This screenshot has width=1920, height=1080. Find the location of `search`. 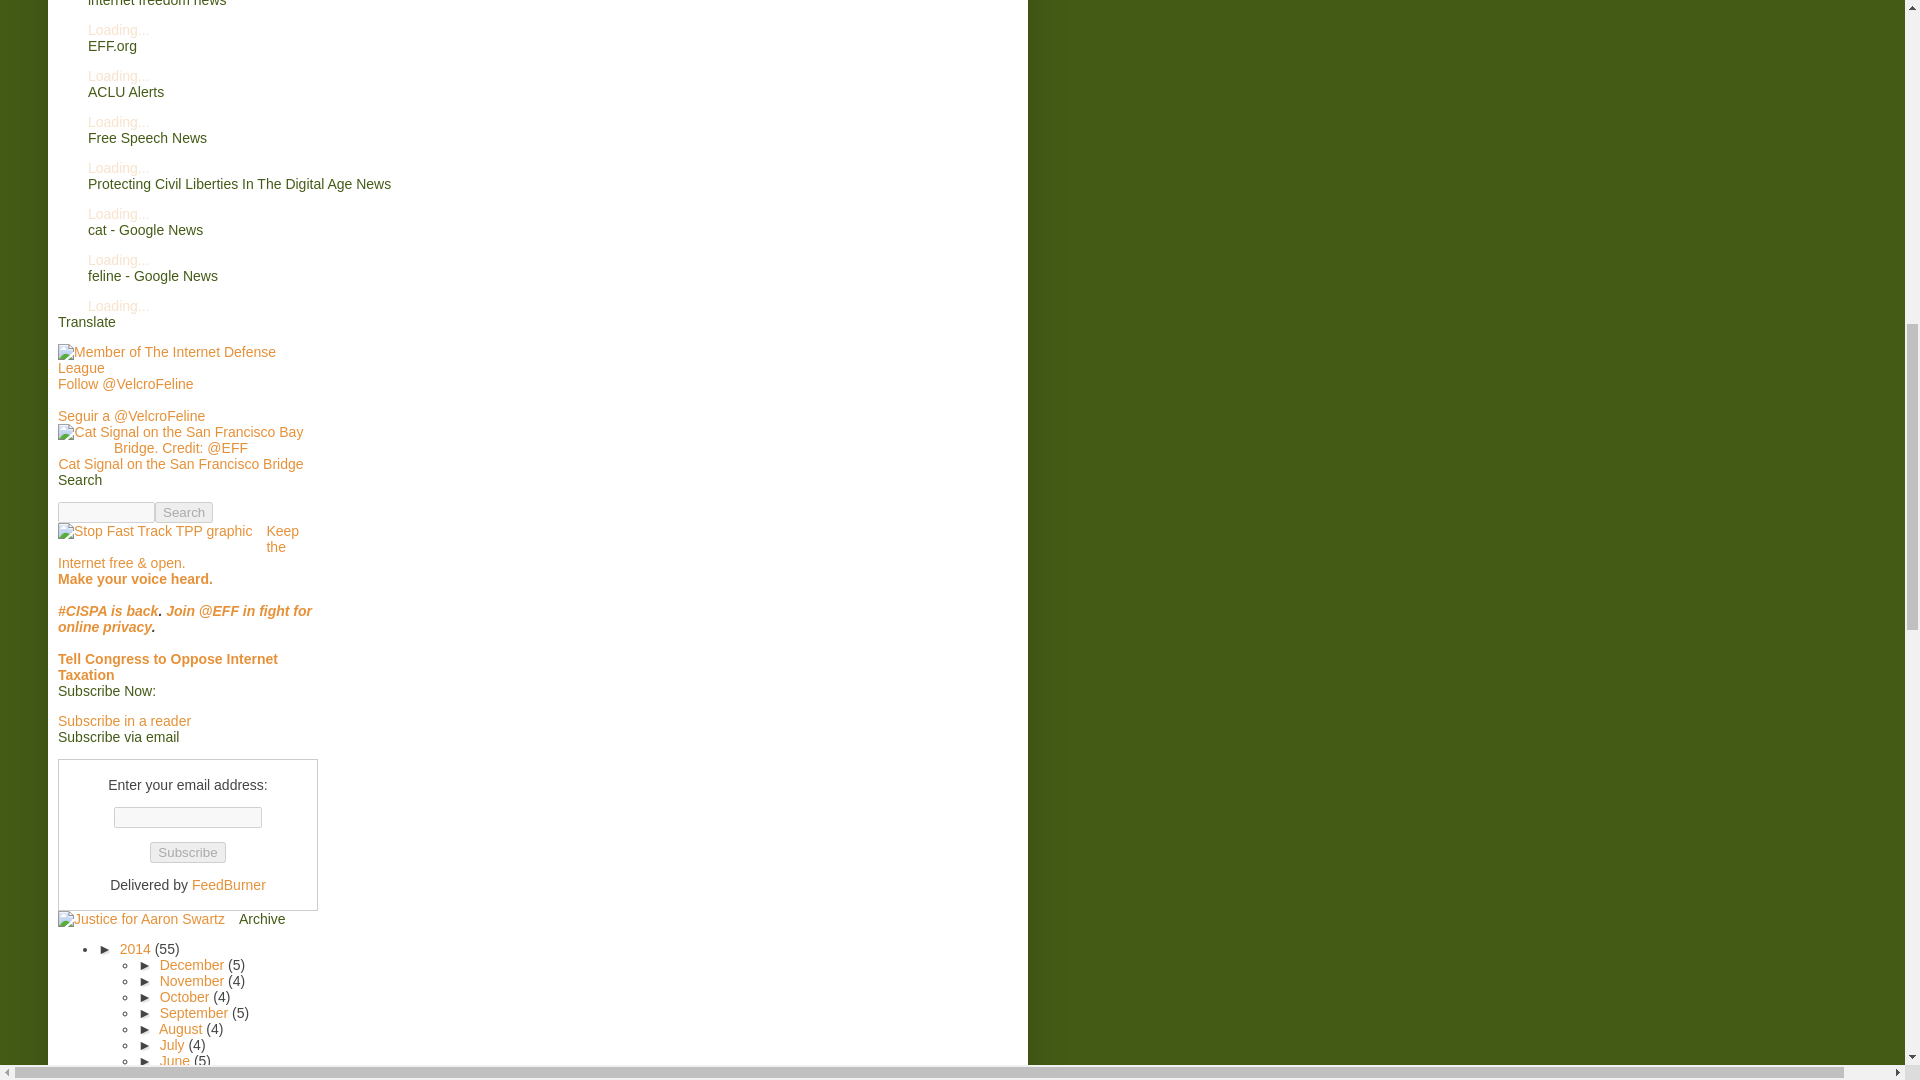

search is located at coordinates (184, 512).